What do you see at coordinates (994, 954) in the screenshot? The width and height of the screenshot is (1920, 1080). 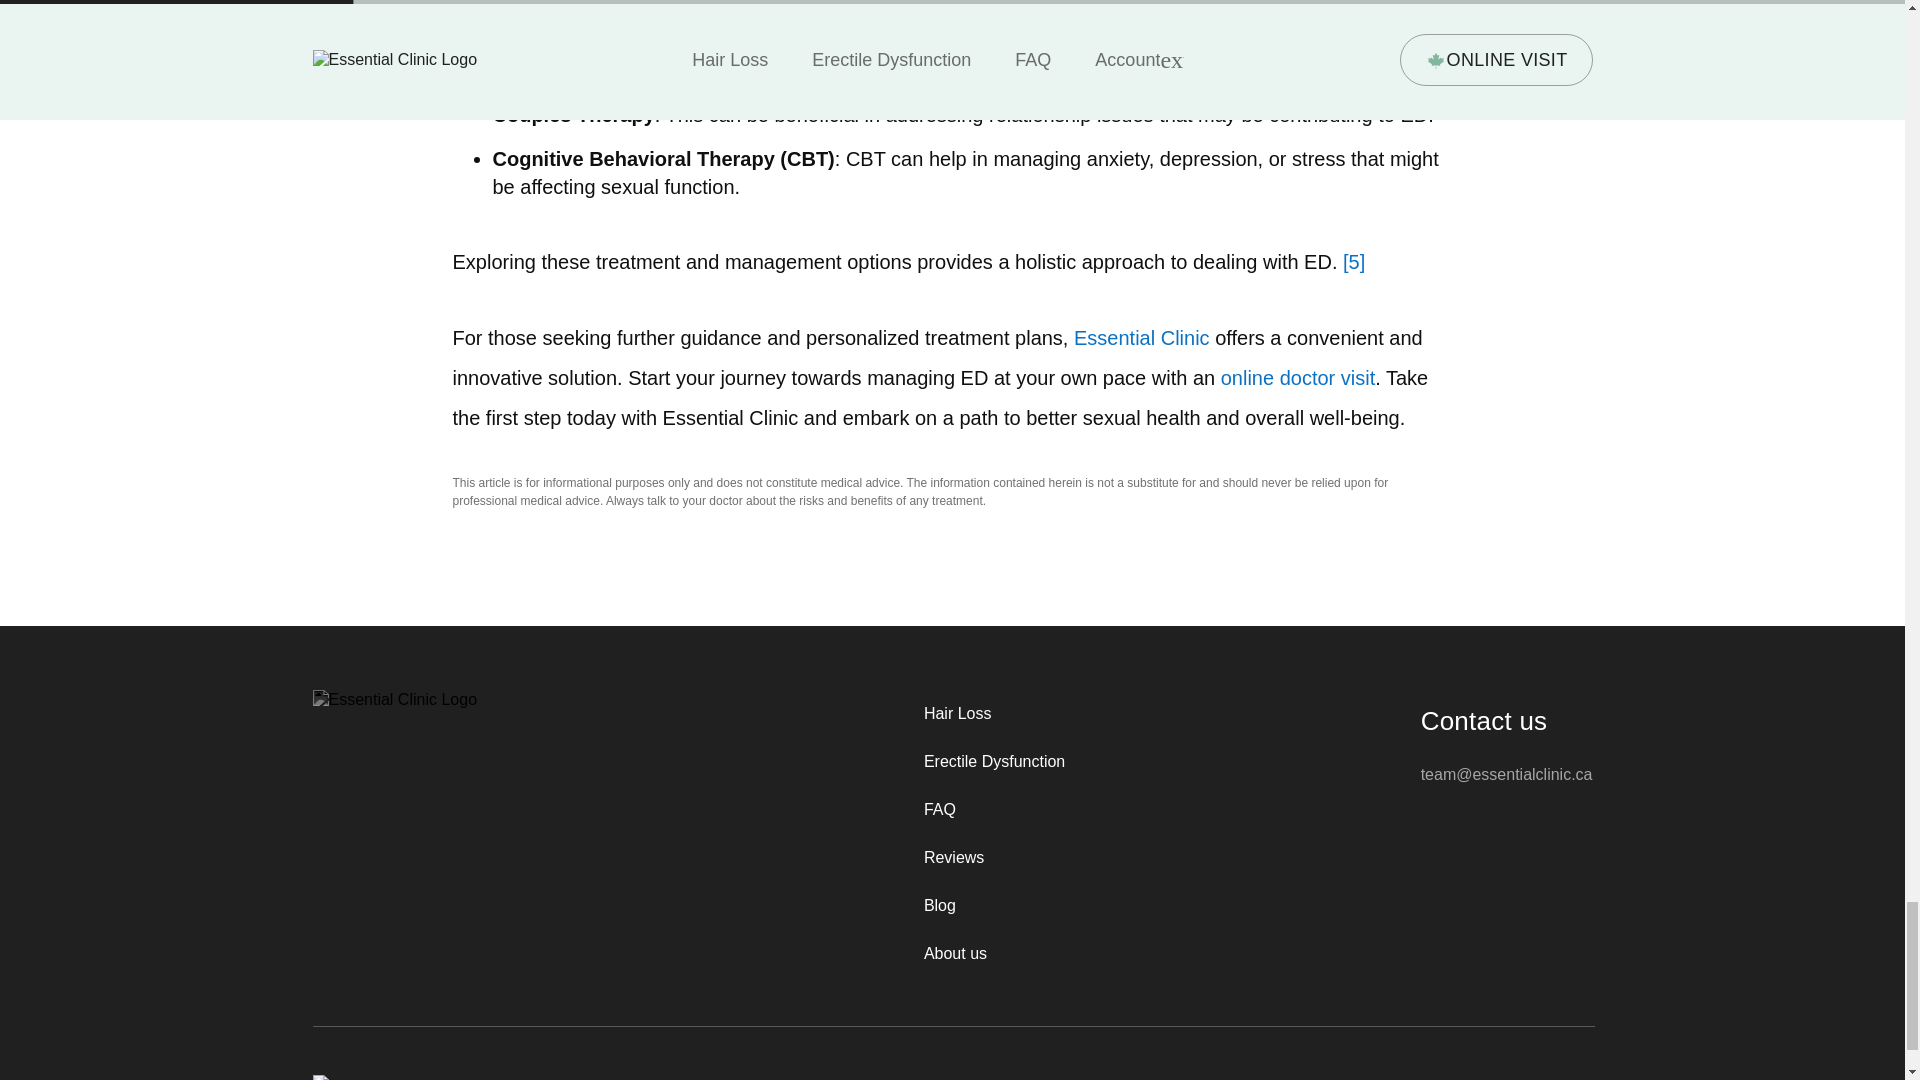 I see `About us` at bounding box center [994, 954].